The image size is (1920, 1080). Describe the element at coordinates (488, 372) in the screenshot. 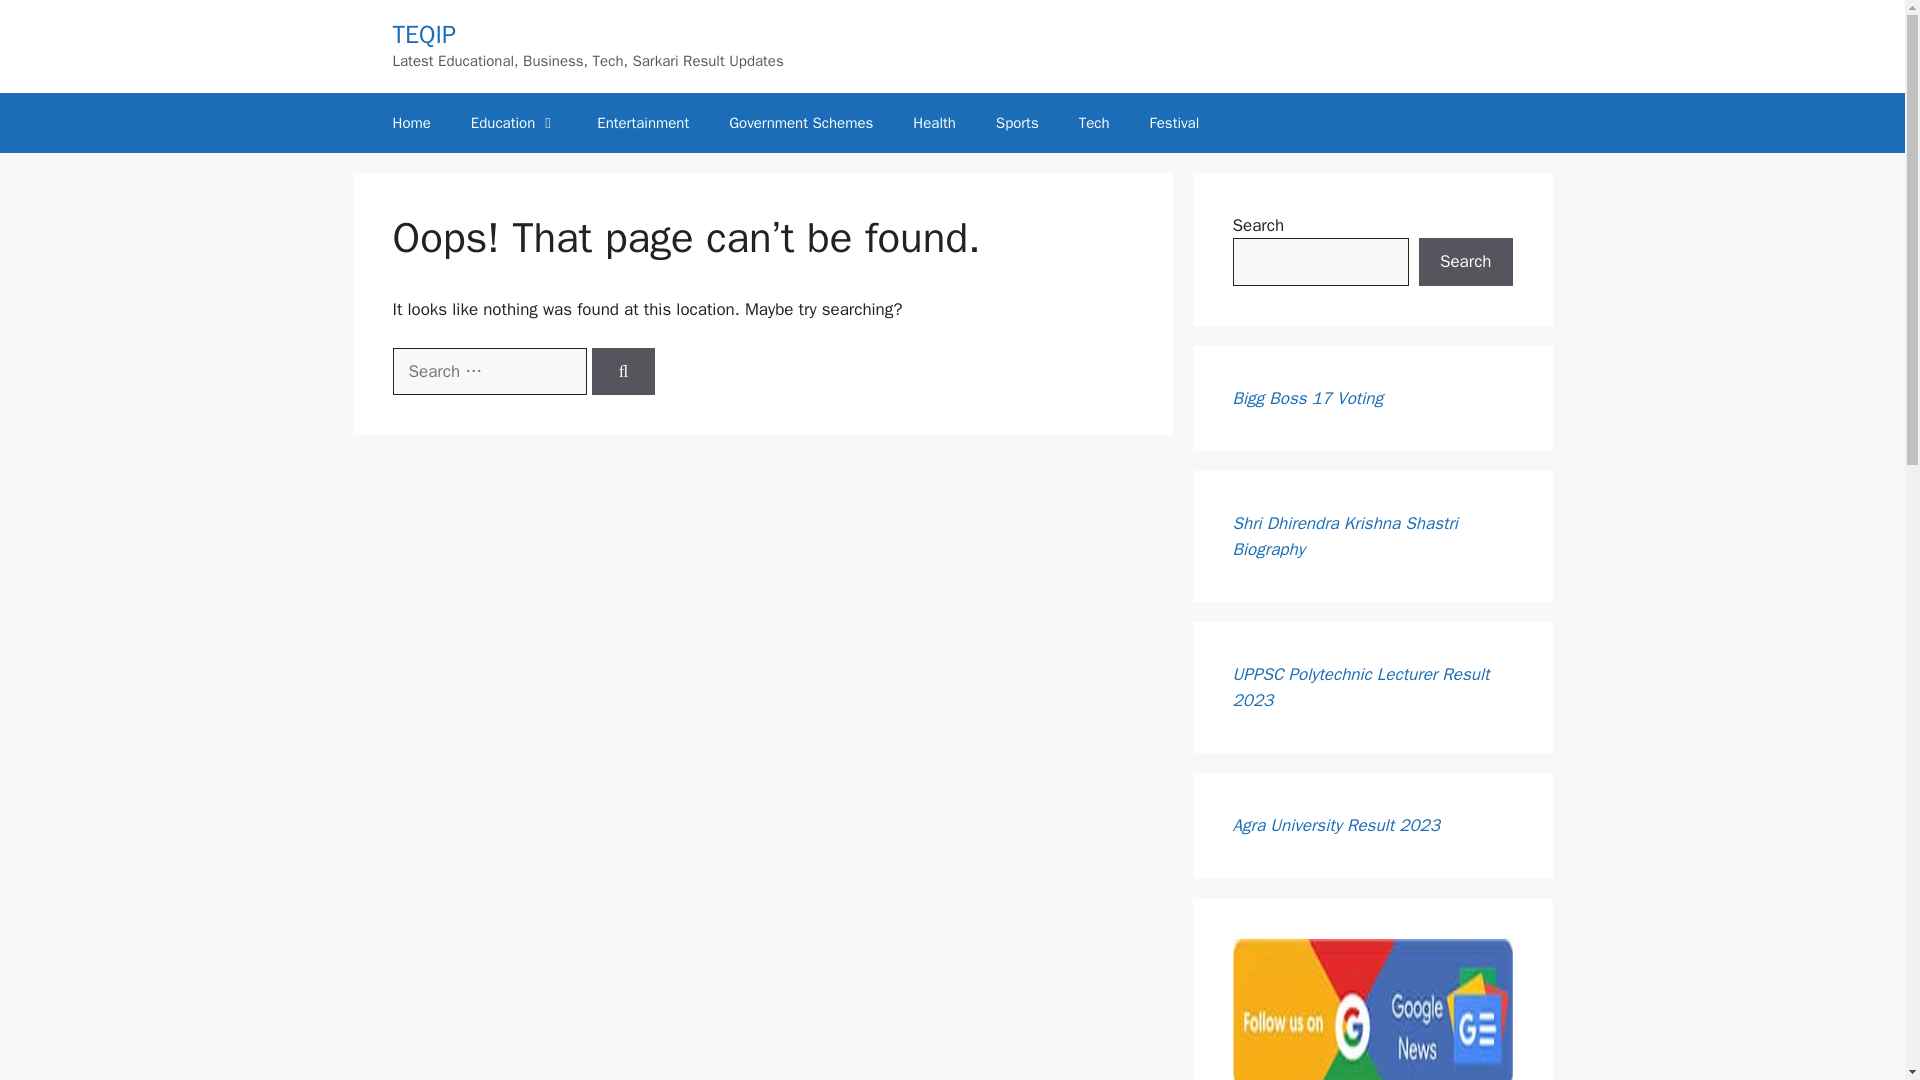

I see `Search for:` at that location.